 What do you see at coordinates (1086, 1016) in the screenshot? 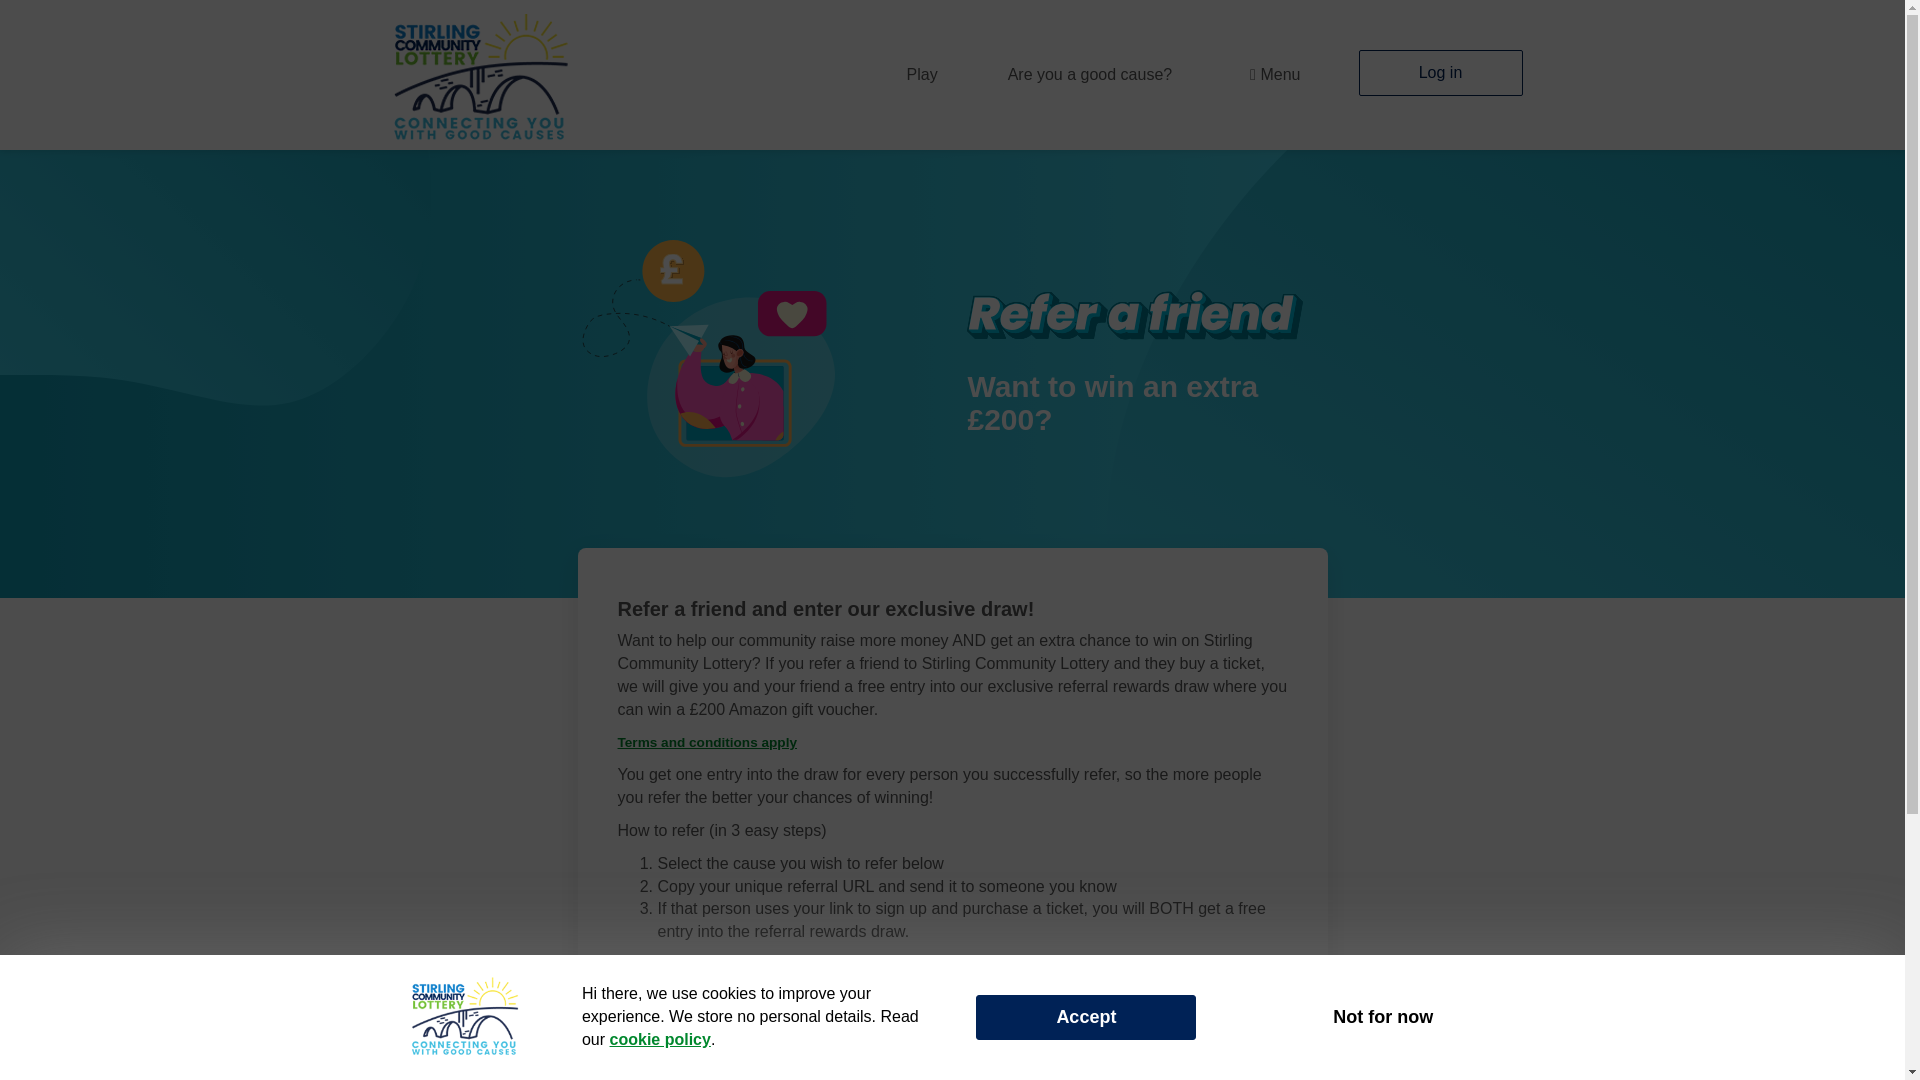
I see `Accept` at bounding box center [1086, 1016].